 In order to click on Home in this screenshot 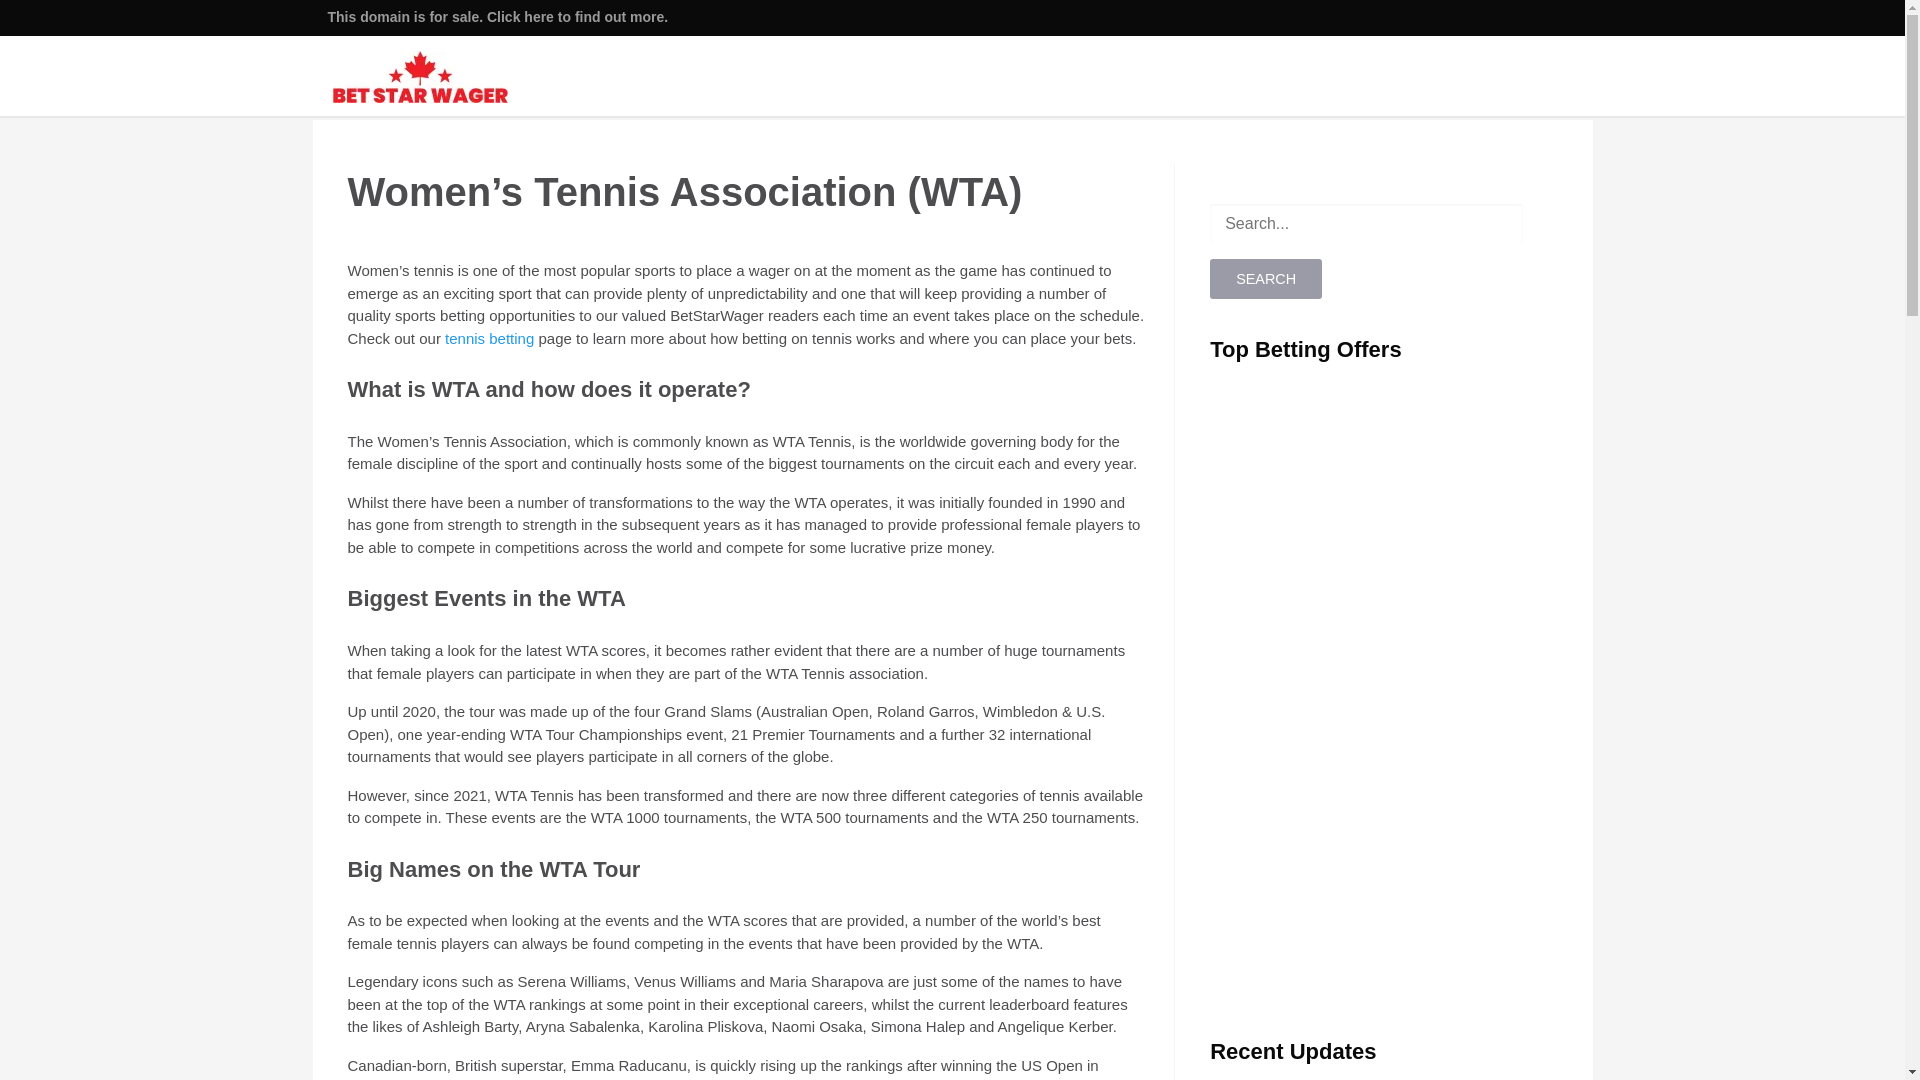, I will do `click(930, 74)`.